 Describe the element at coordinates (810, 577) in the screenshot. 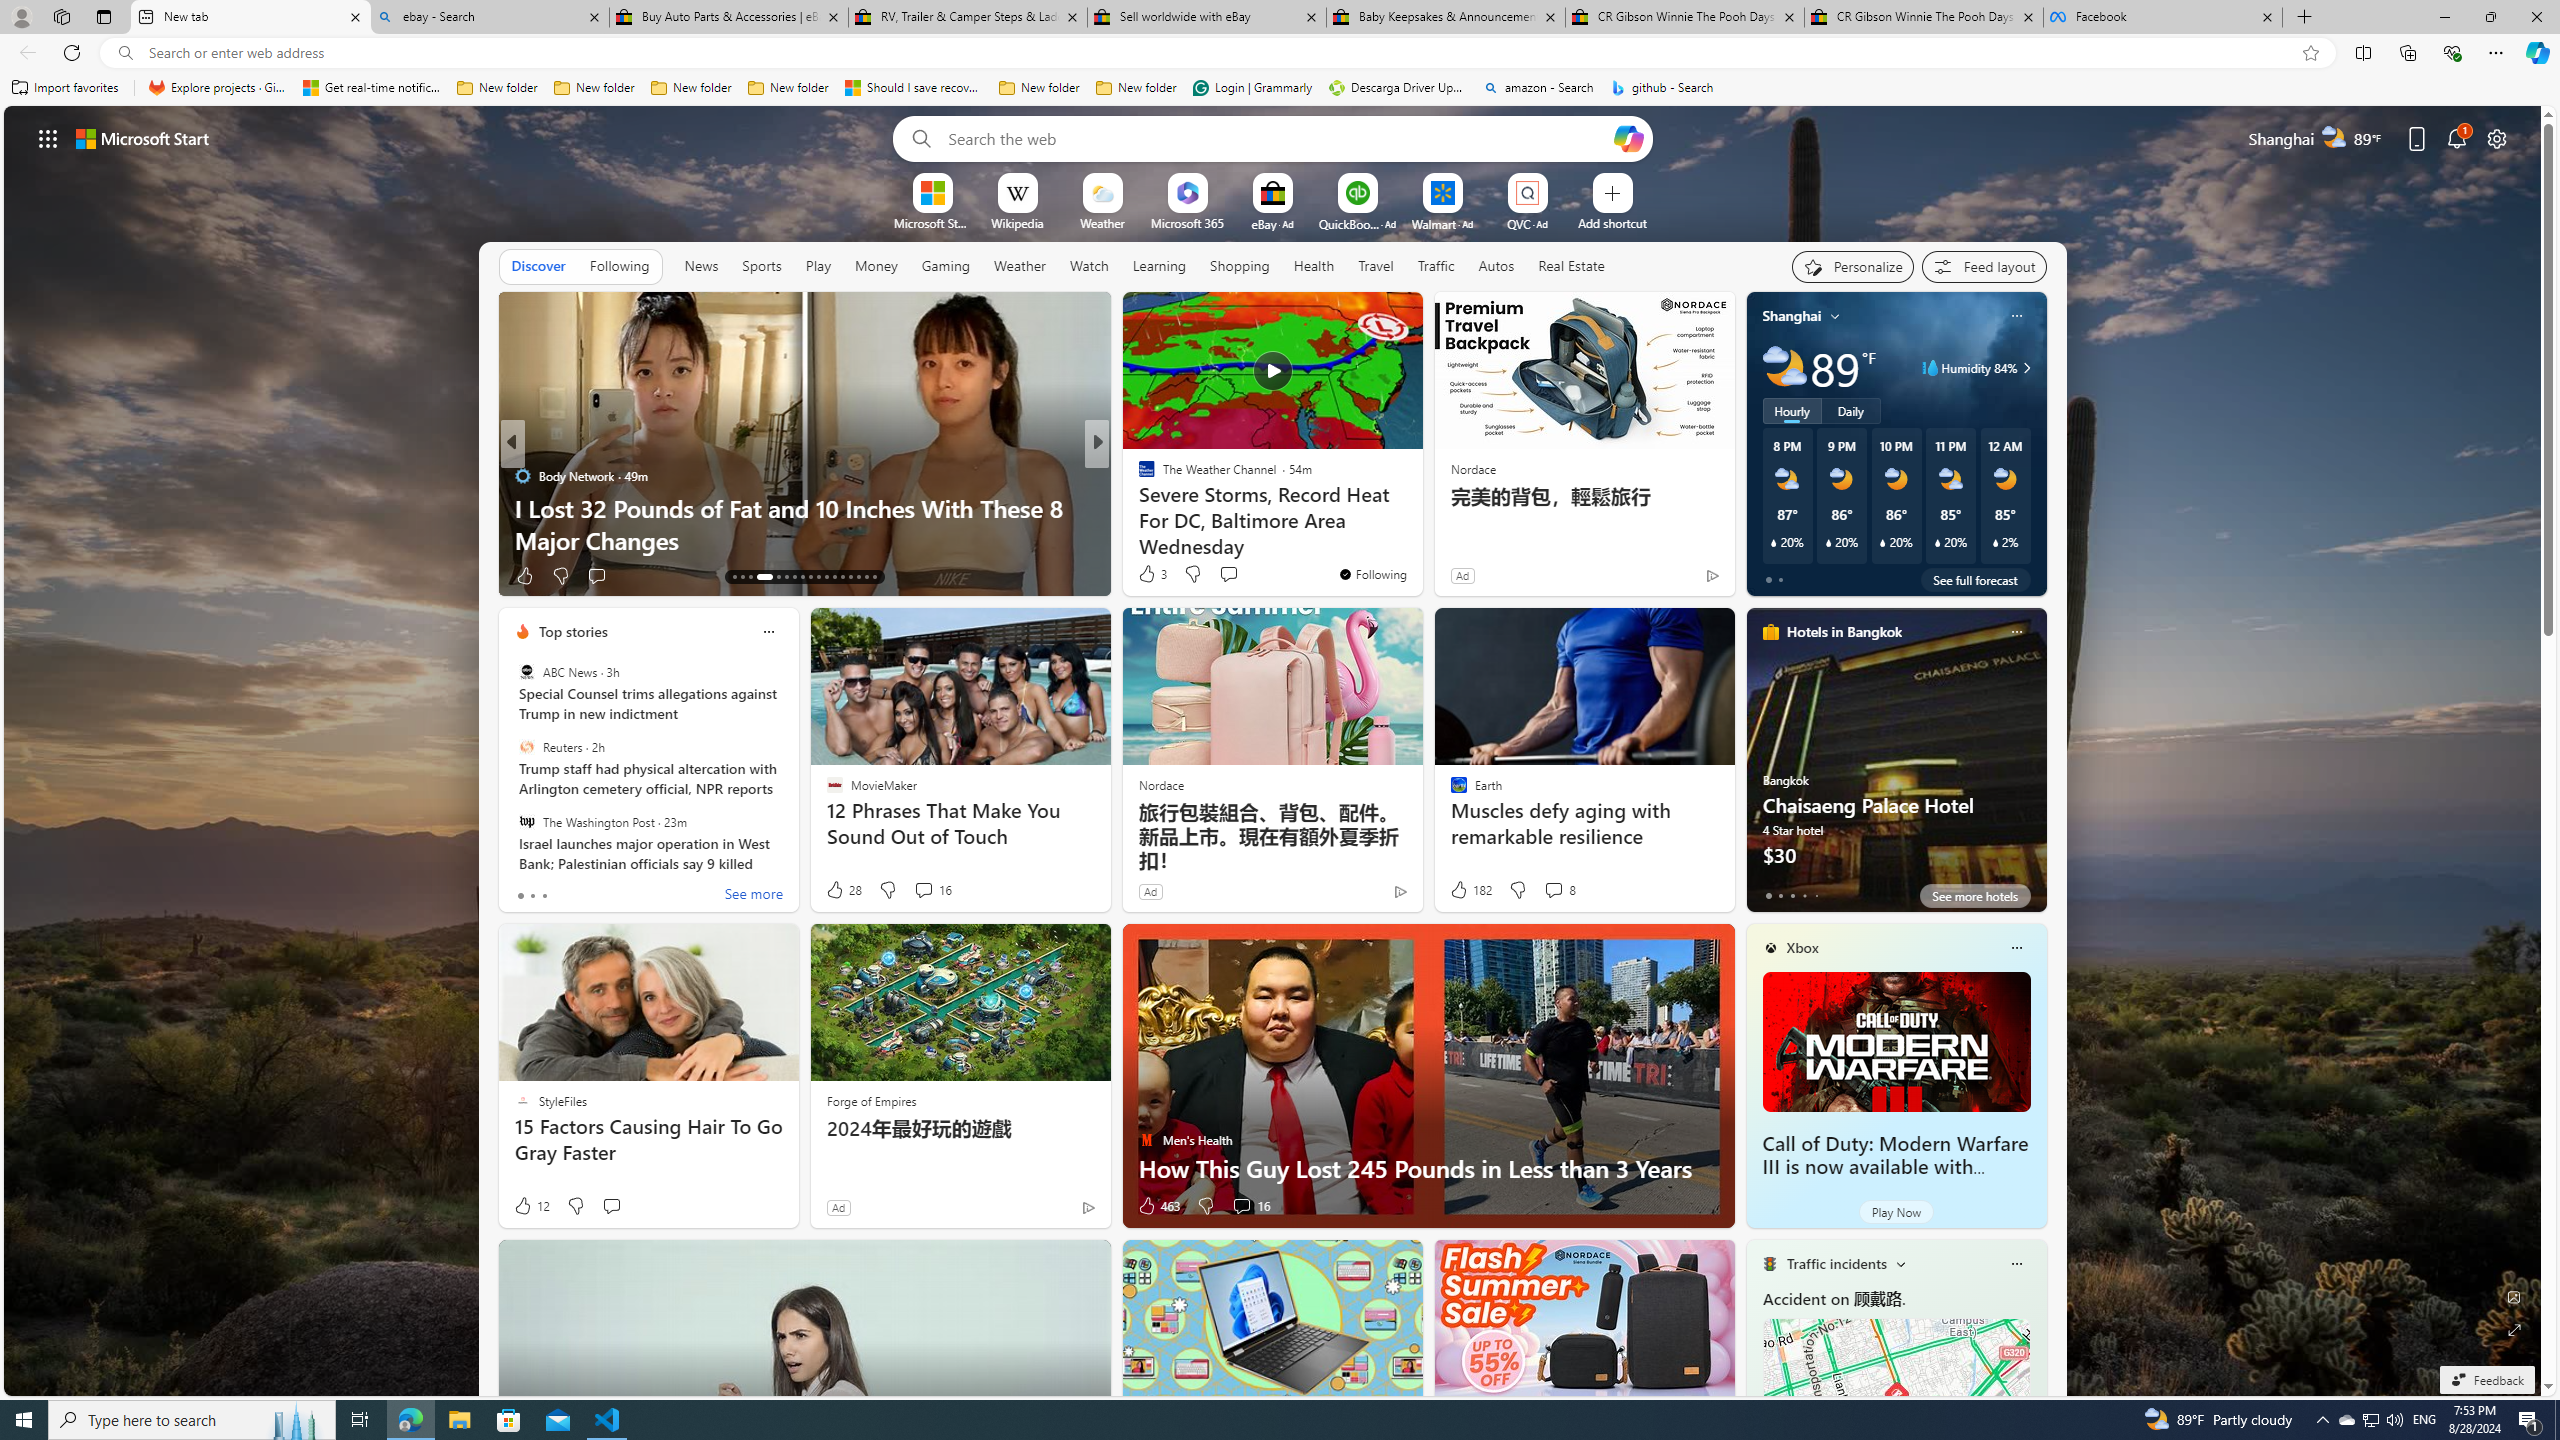

I see `AutomationID: tab-21` at that location.